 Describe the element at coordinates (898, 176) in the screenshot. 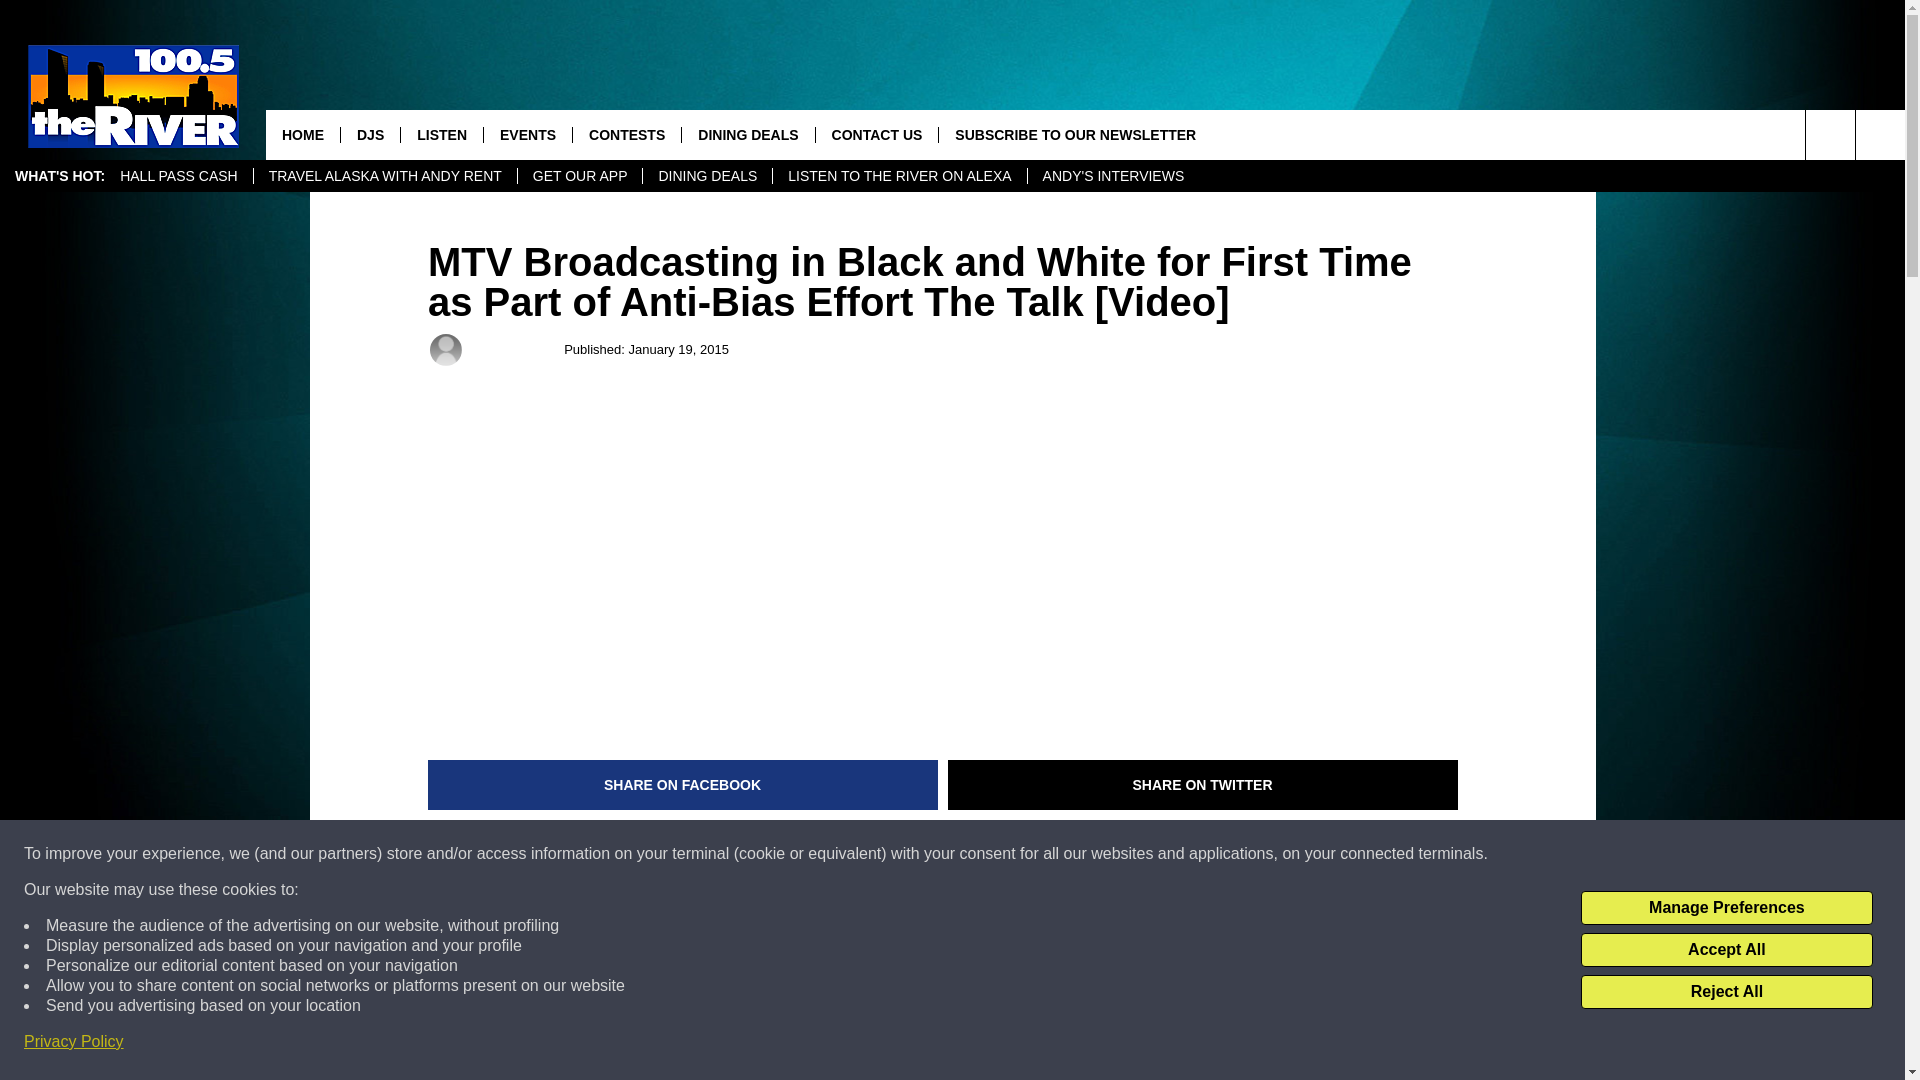

I see `LISTEN TO THE RIVER ON ALEXA` at that location.